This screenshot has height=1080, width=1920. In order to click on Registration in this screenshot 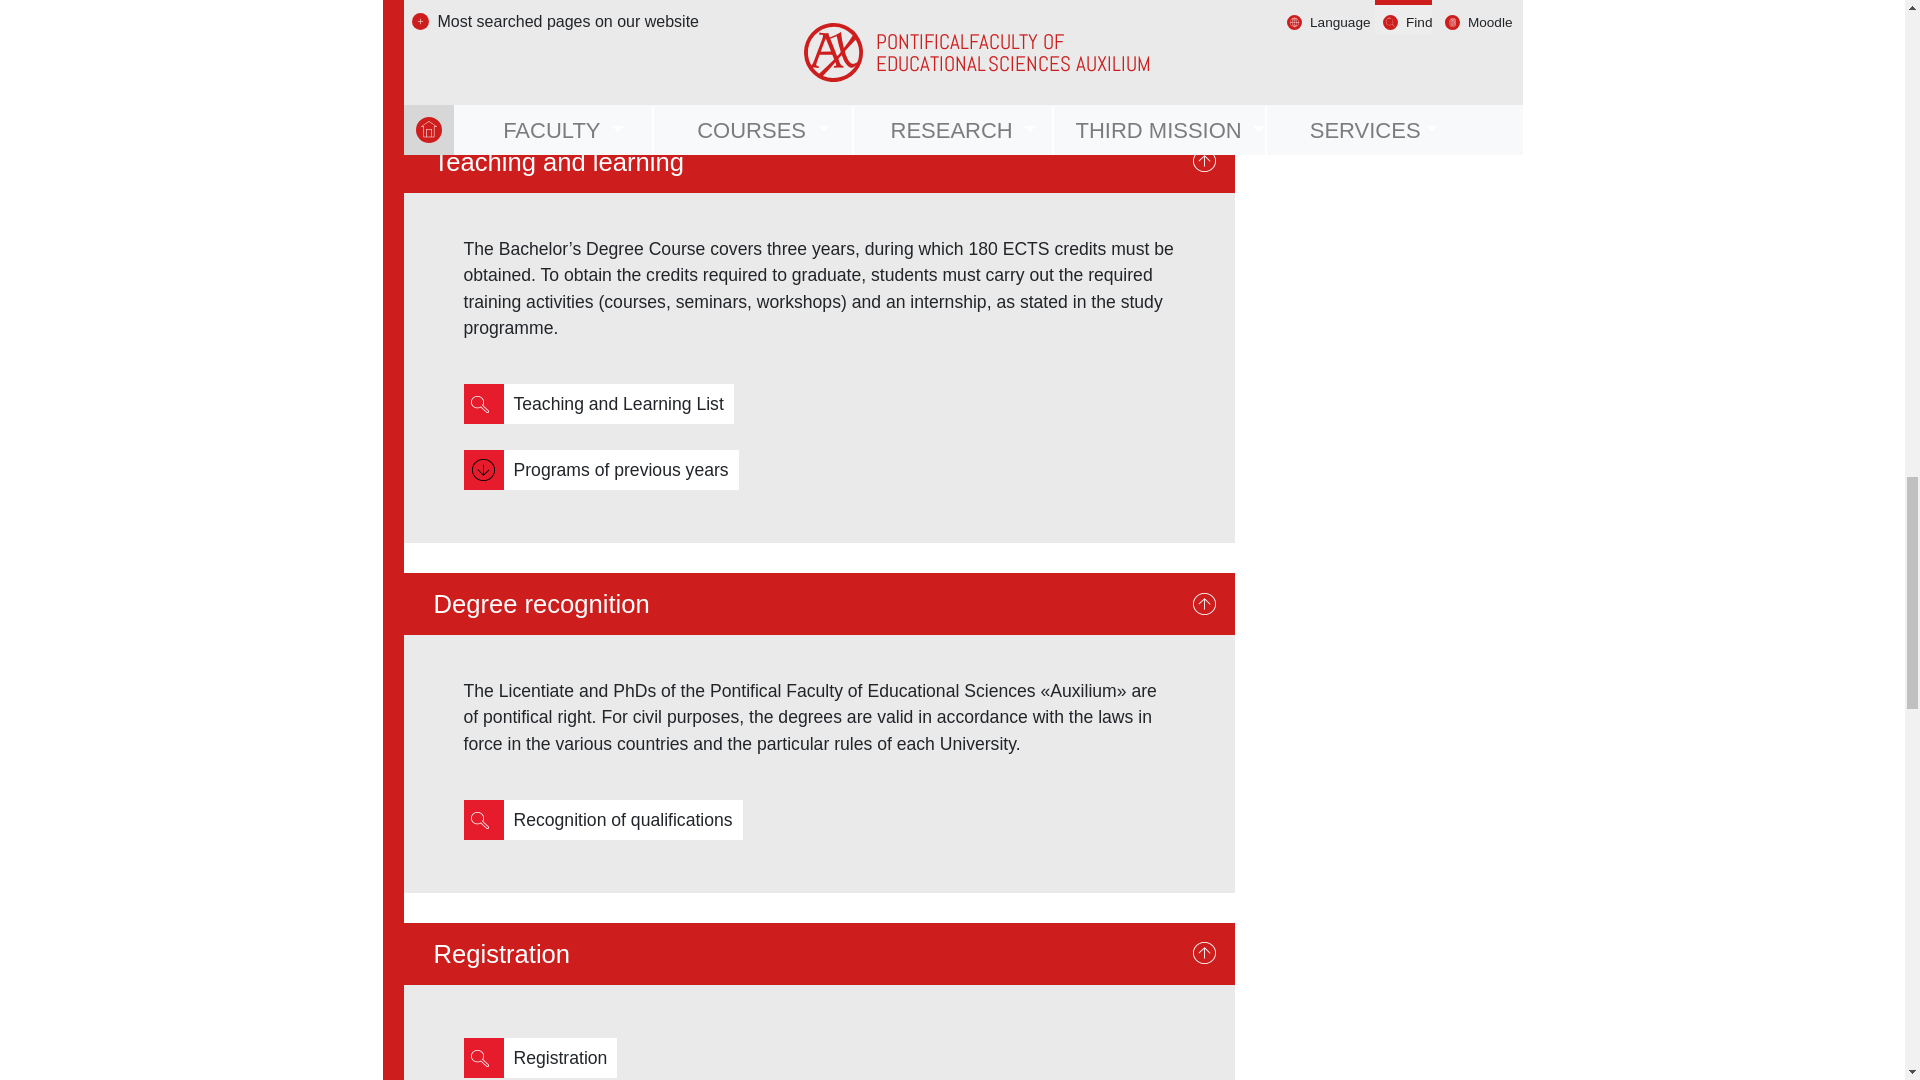, I will do `click(560, 1058)`.